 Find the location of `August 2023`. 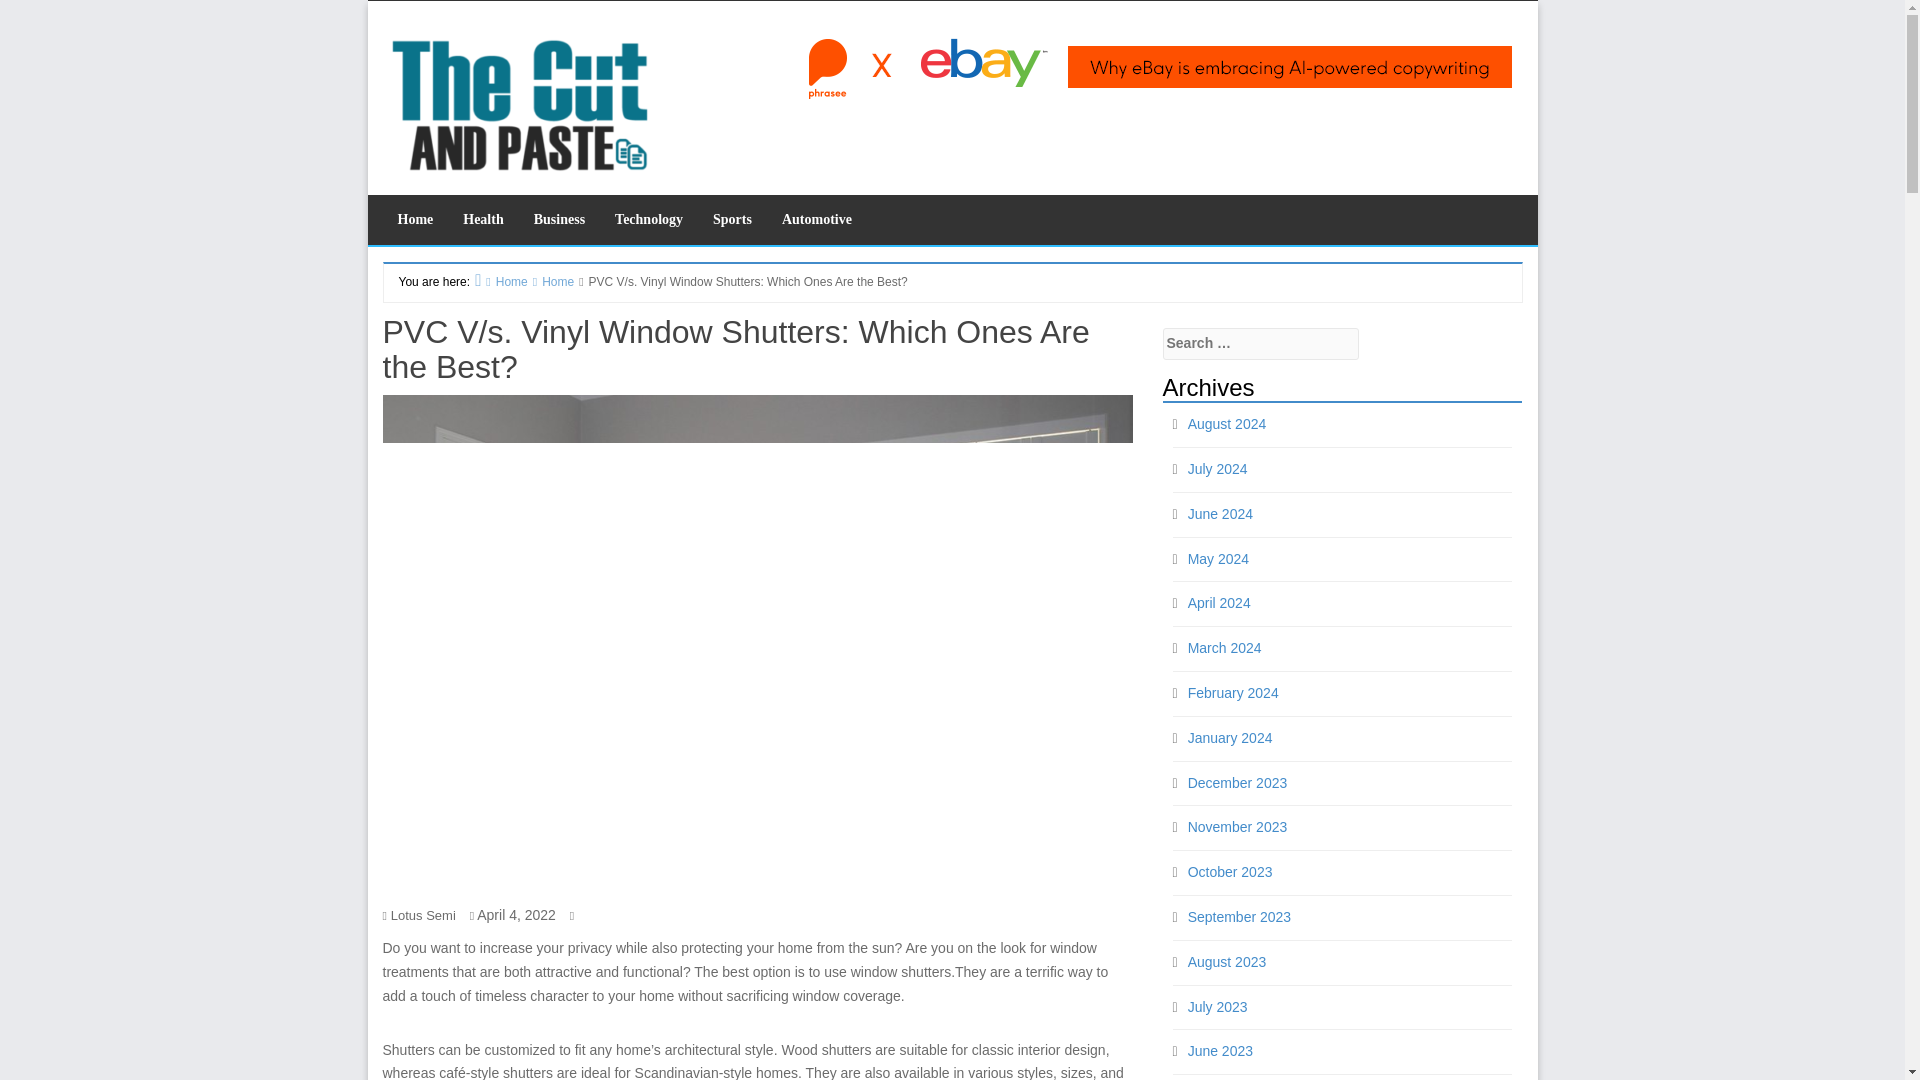

August 2023 is located at coordinates (1228, 961).